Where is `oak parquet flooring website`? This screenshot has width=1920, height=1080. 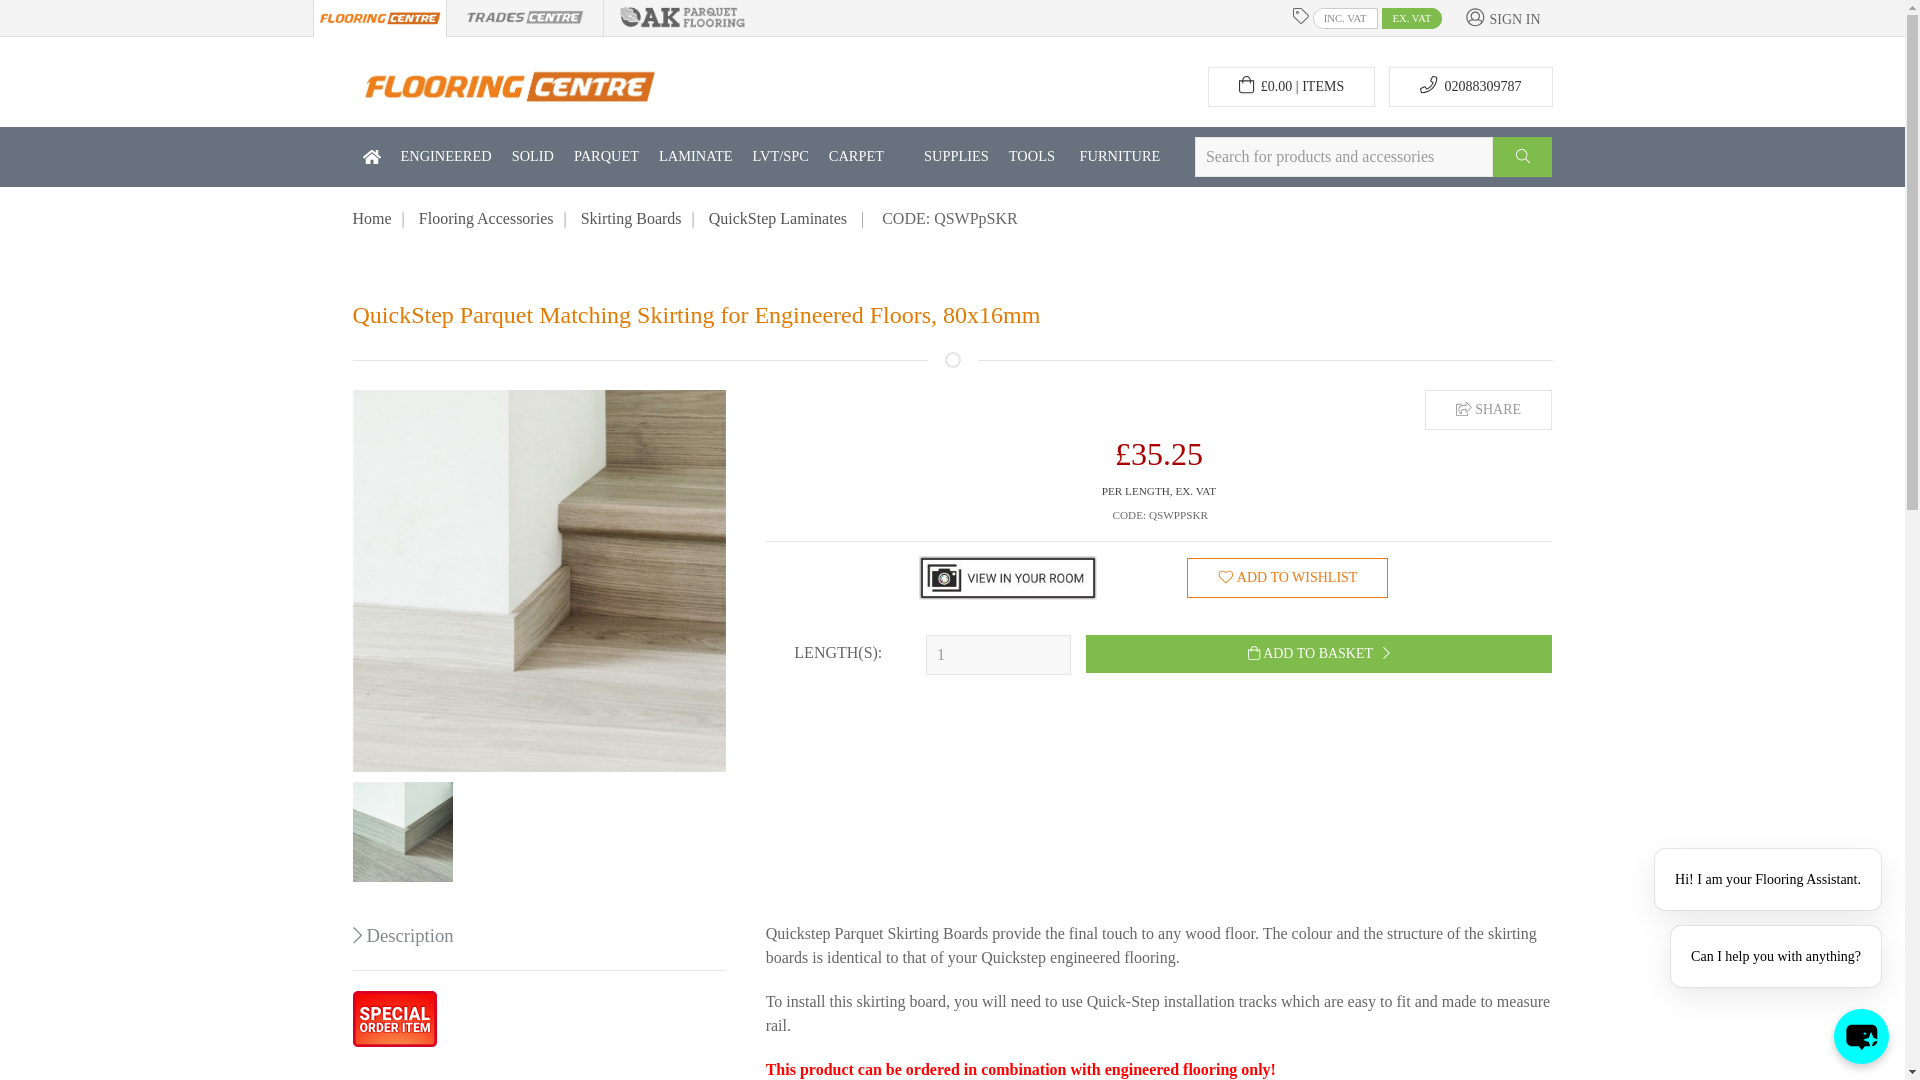 oak parquet flooring website is located at coordinates (682, 17).